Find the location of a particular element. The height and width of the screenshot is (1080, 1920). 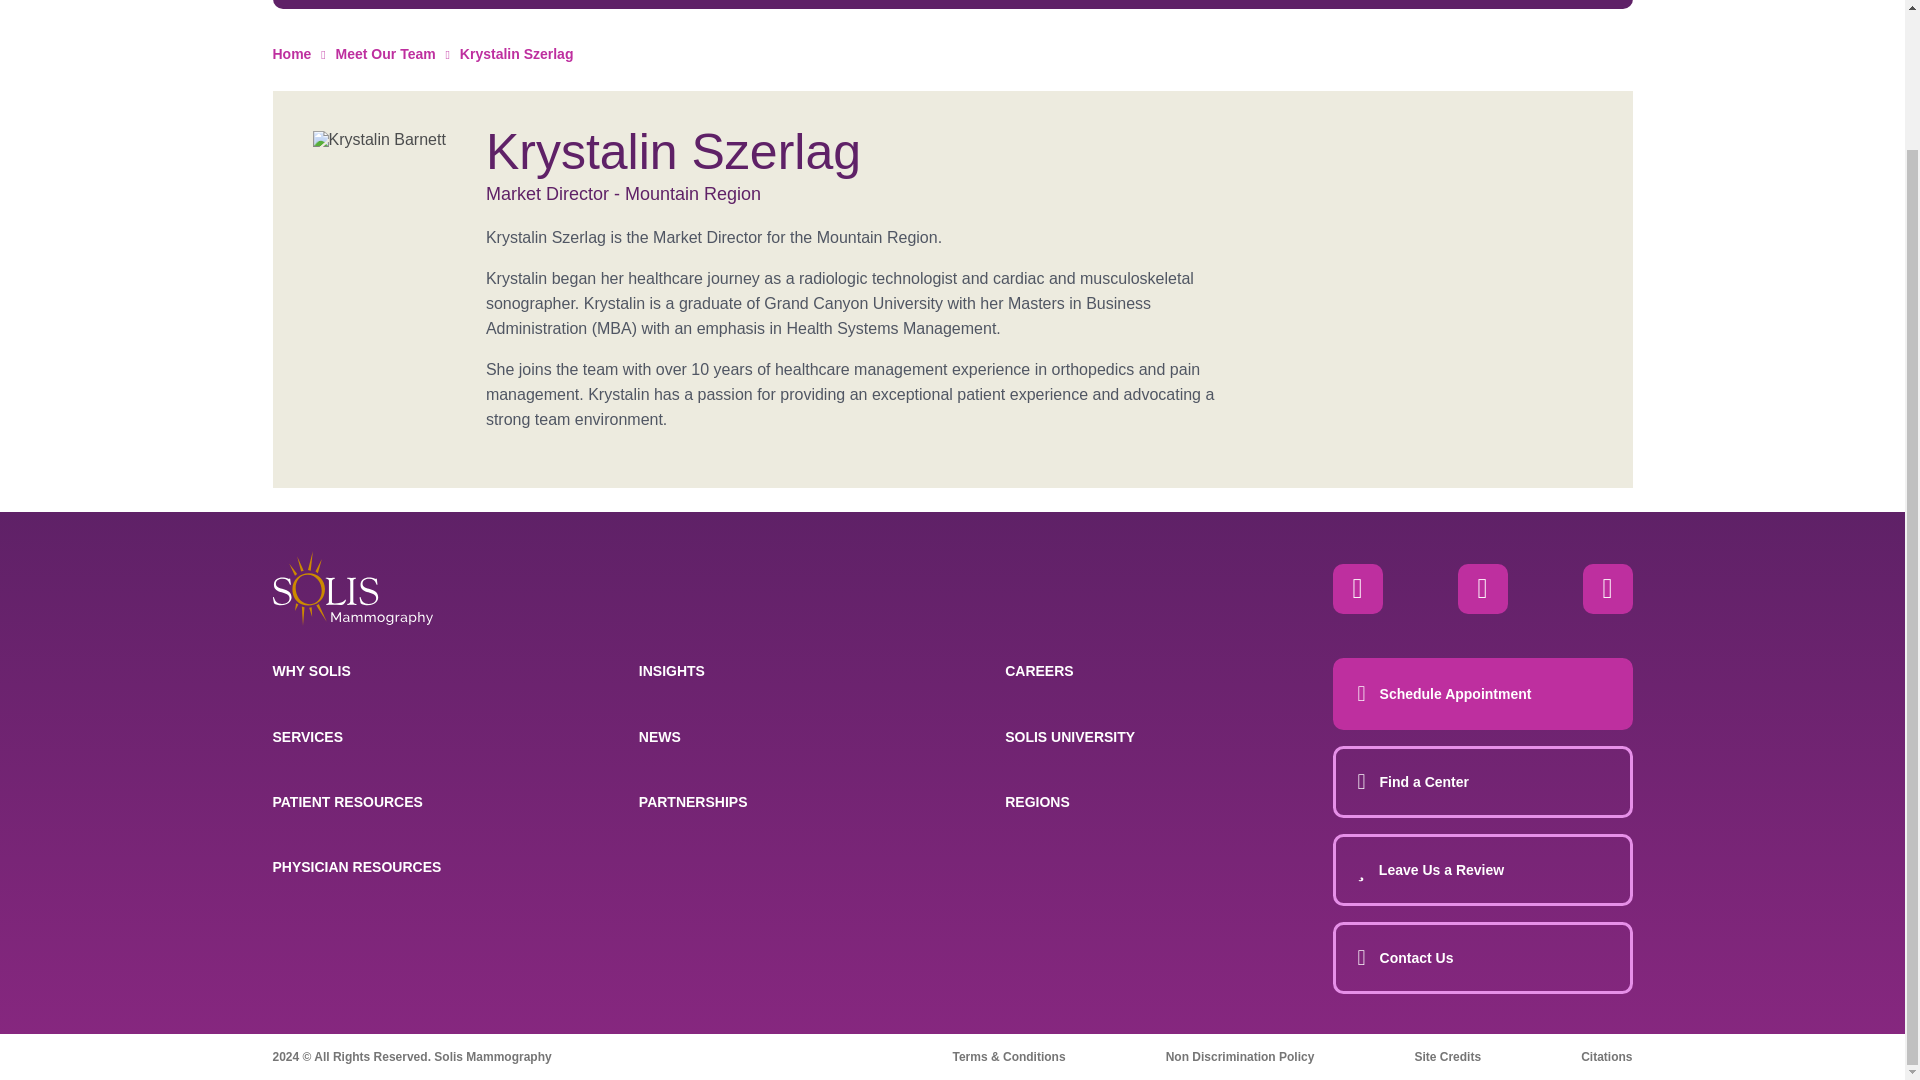

Home is located at coordinates (352, 588).